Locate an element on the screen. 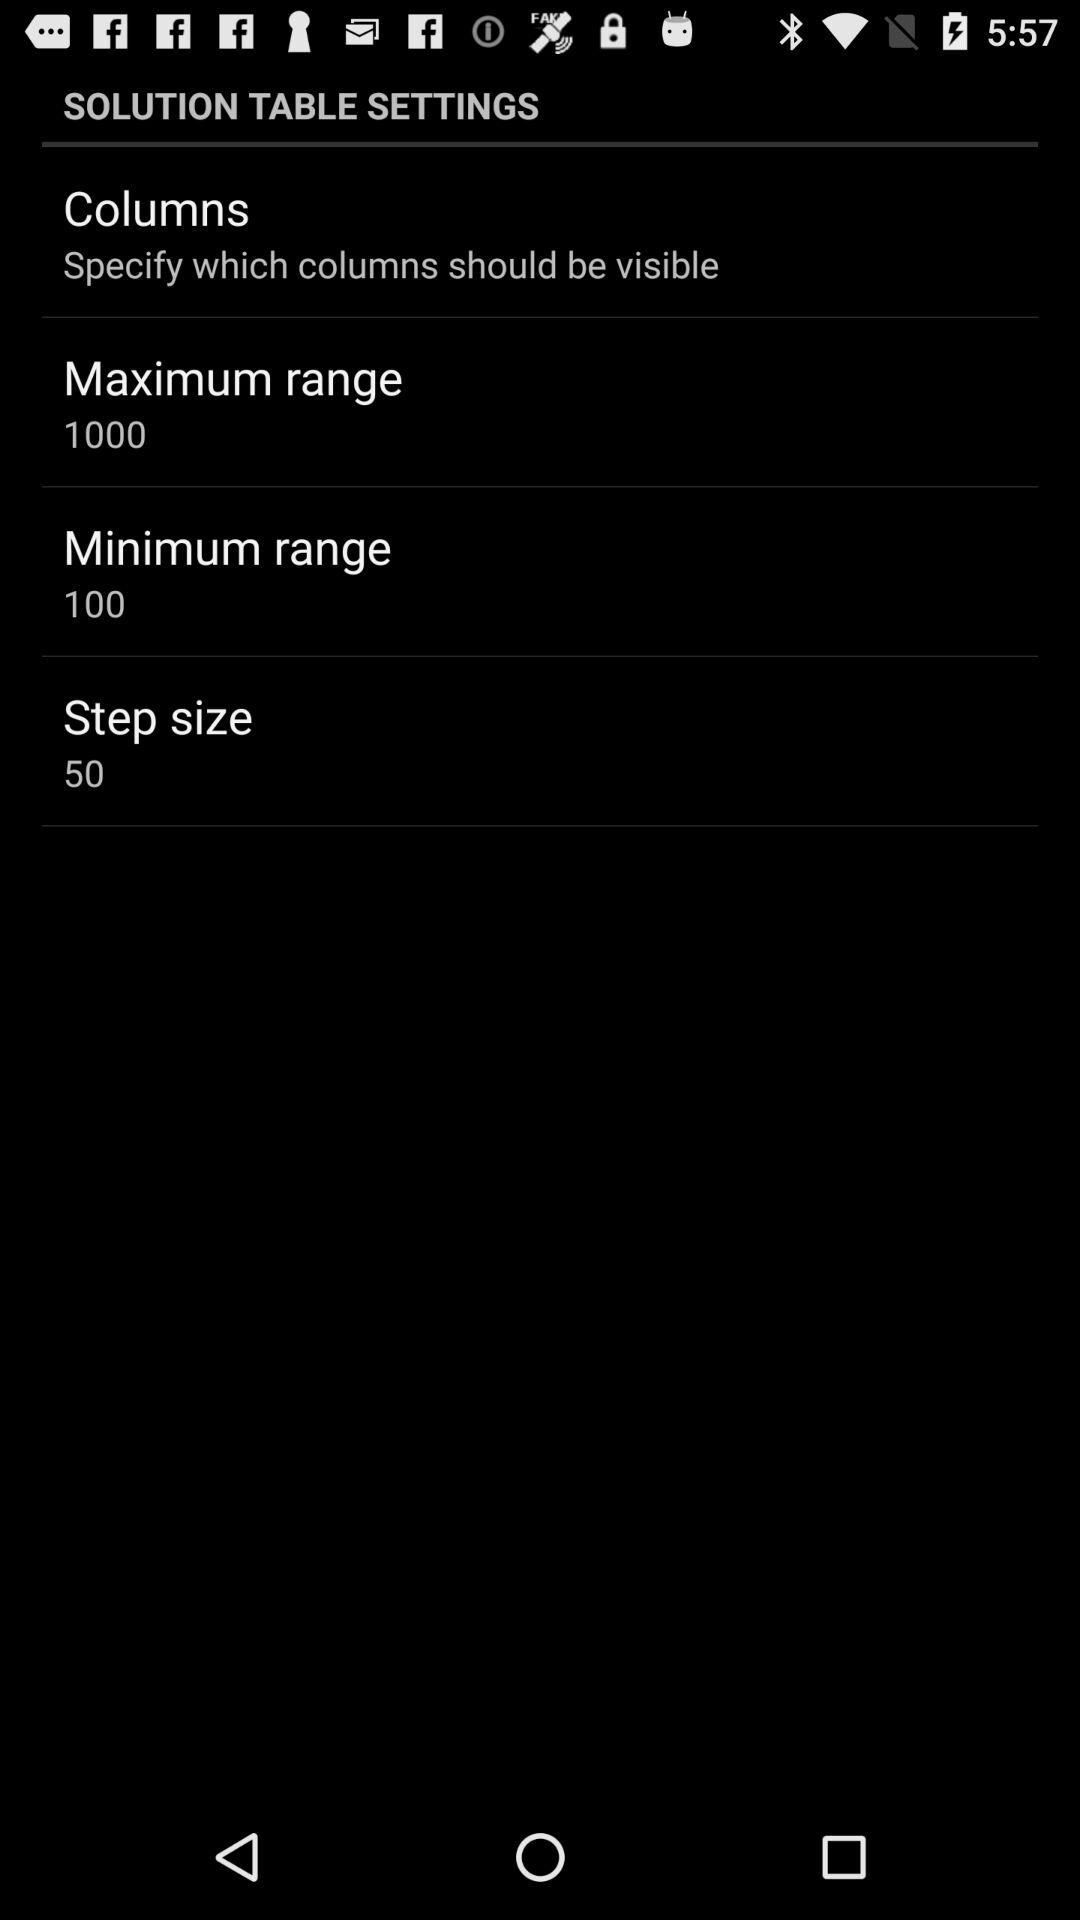  flip until 1000 app is located at coordinates (104, 433).